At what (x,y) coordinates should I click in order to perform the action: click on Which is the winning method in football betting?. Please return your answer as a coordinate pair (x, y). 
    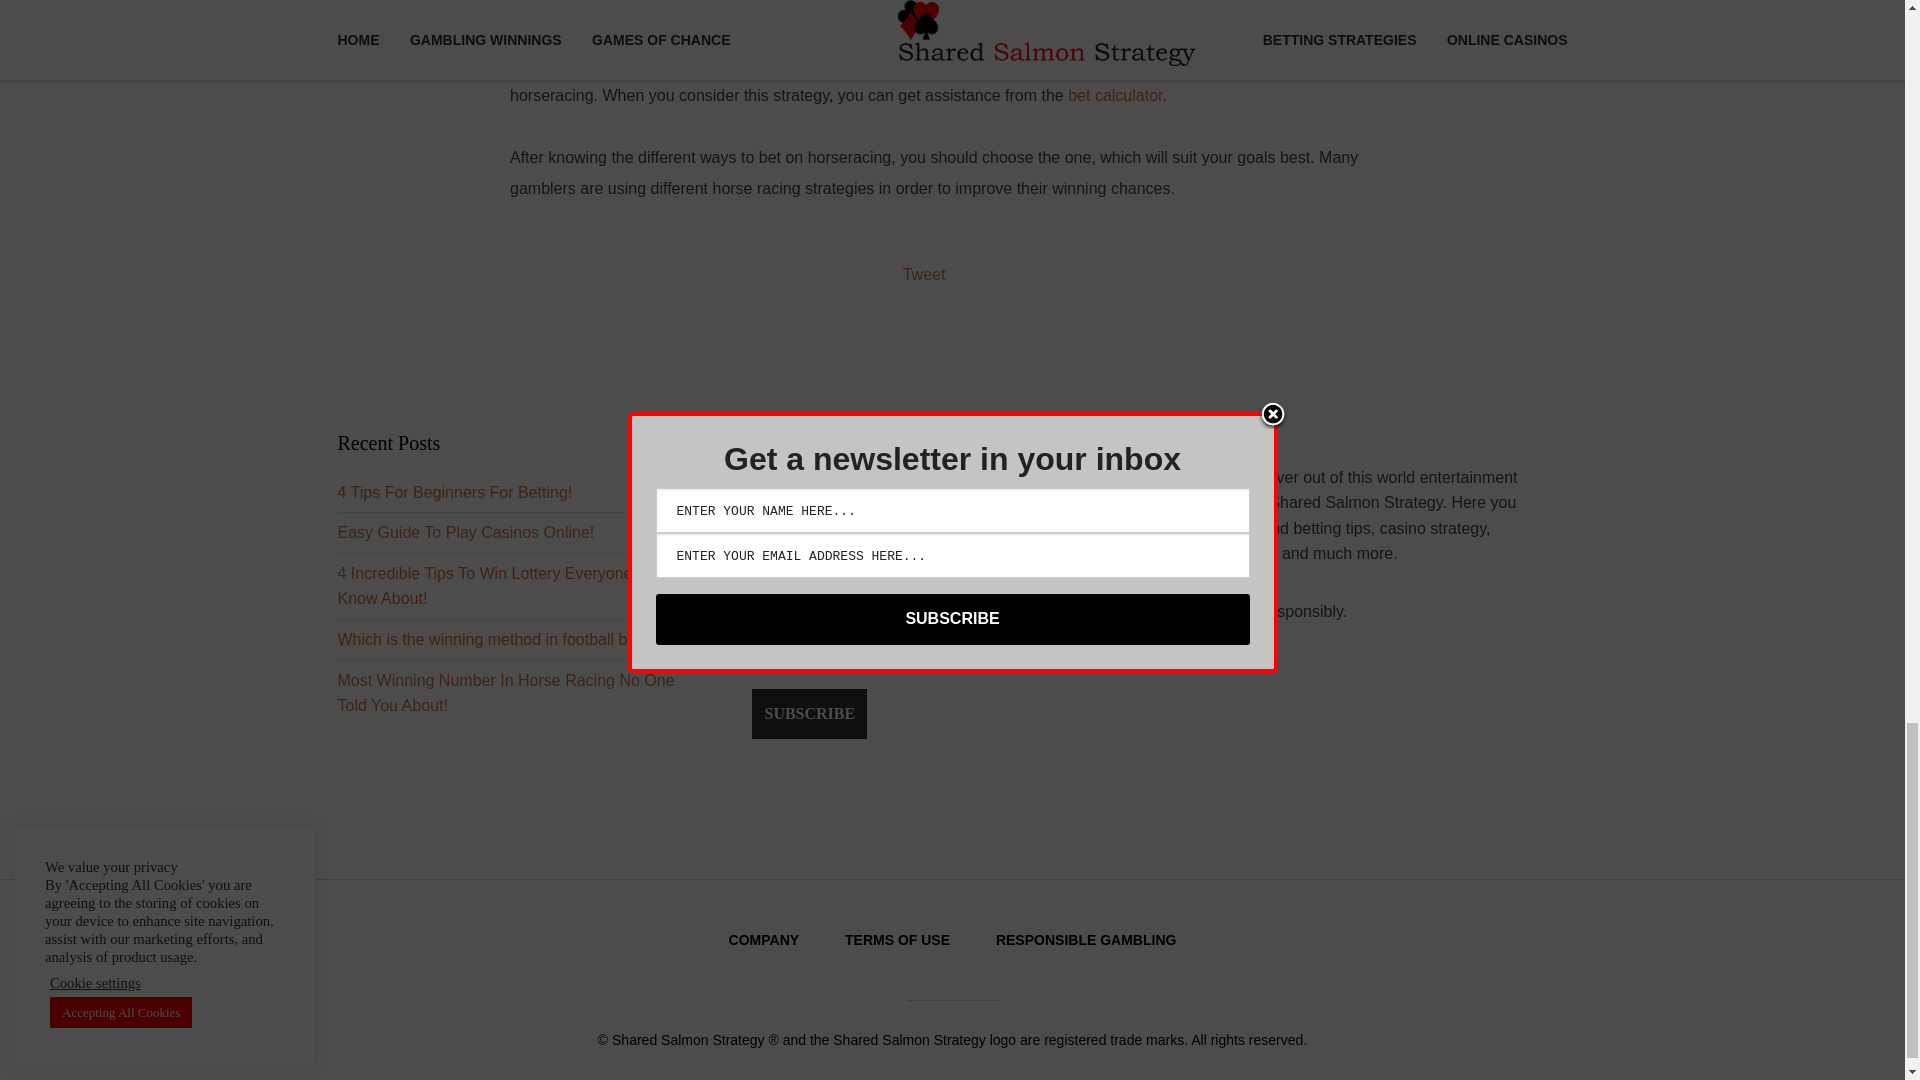
    Looking at the image, I should click on (506, 639).